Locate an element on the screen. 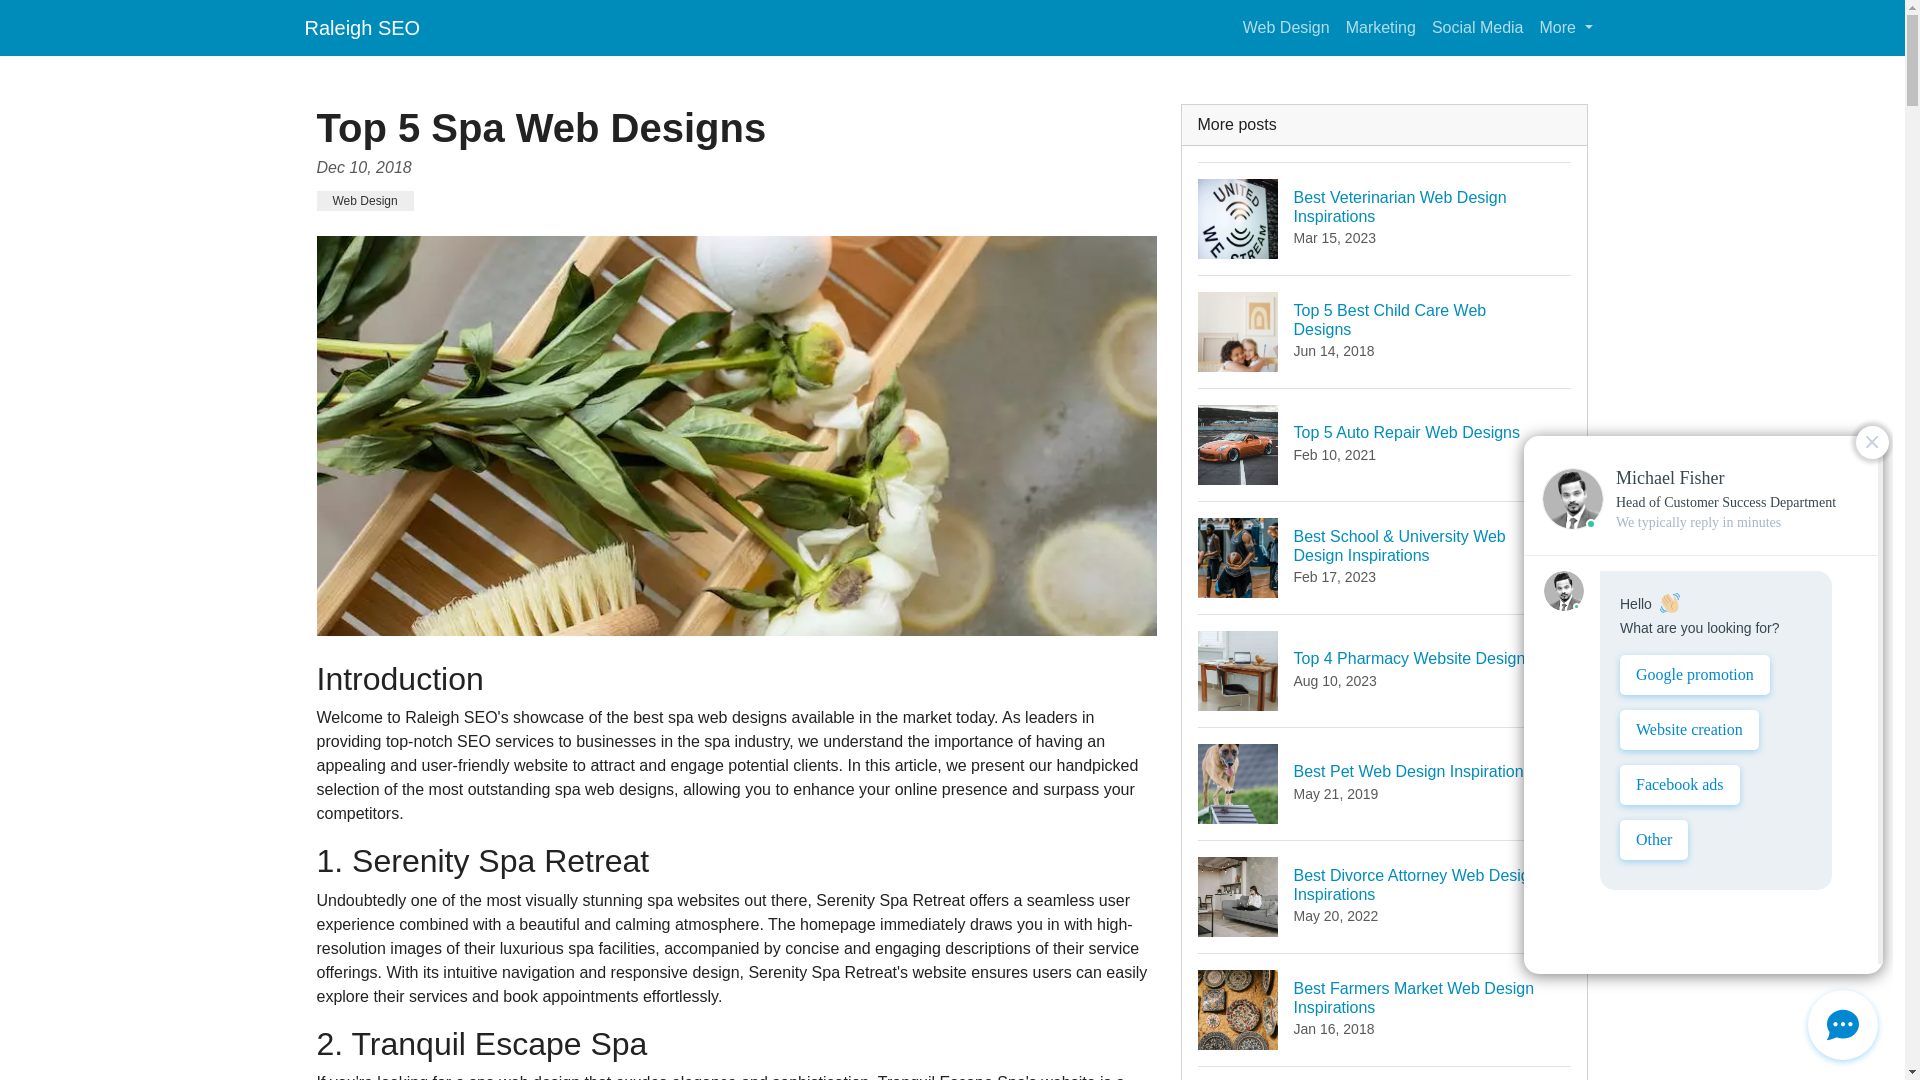 The image size is (1920, 1080). Social Media is located at coordinates (1385, 670).